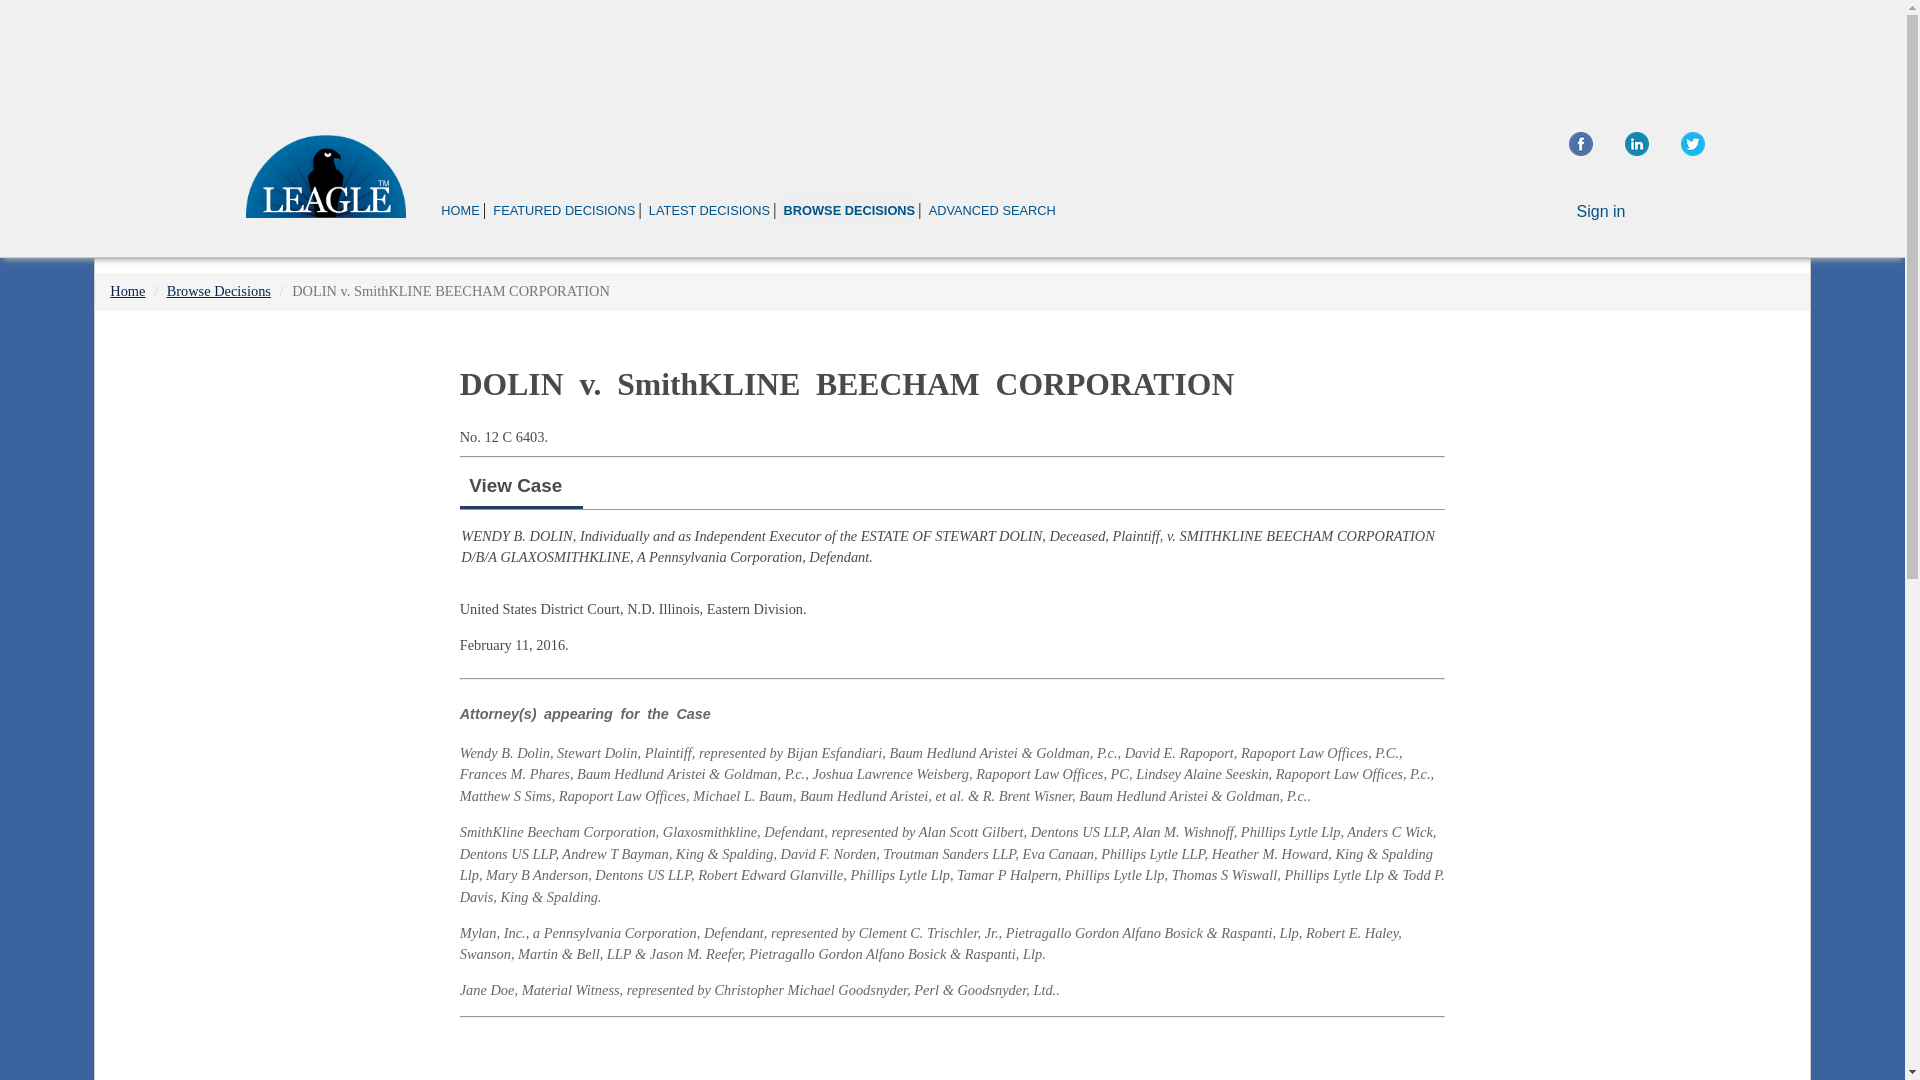 The image size is (1920, 1080). Describe the element at coordinates (563, 210) in the screenshot. I see `FEATURED DECISIONS` at that location.